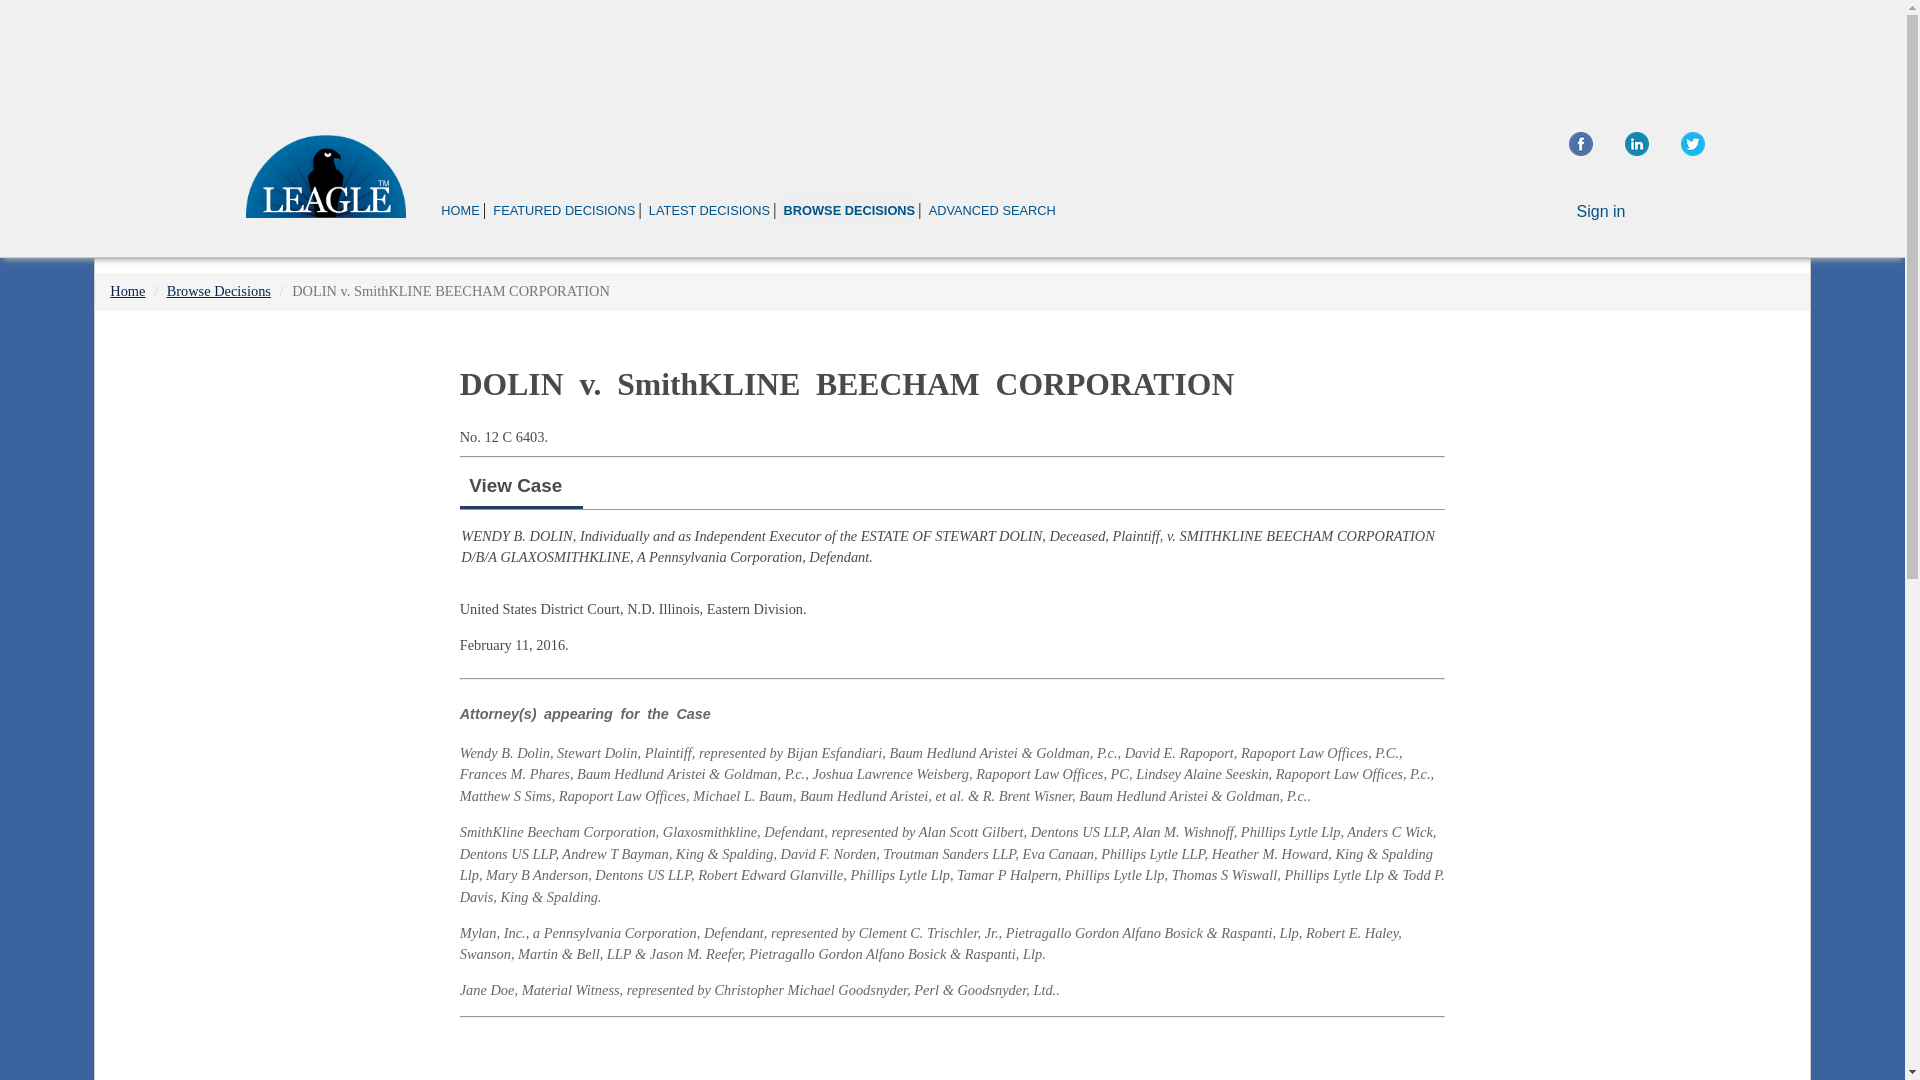 The image size is (1920, 1080). Describe the element at coordinates (563, 210) in the screenshot. I see `FEATURED DECISIONS` at that location.